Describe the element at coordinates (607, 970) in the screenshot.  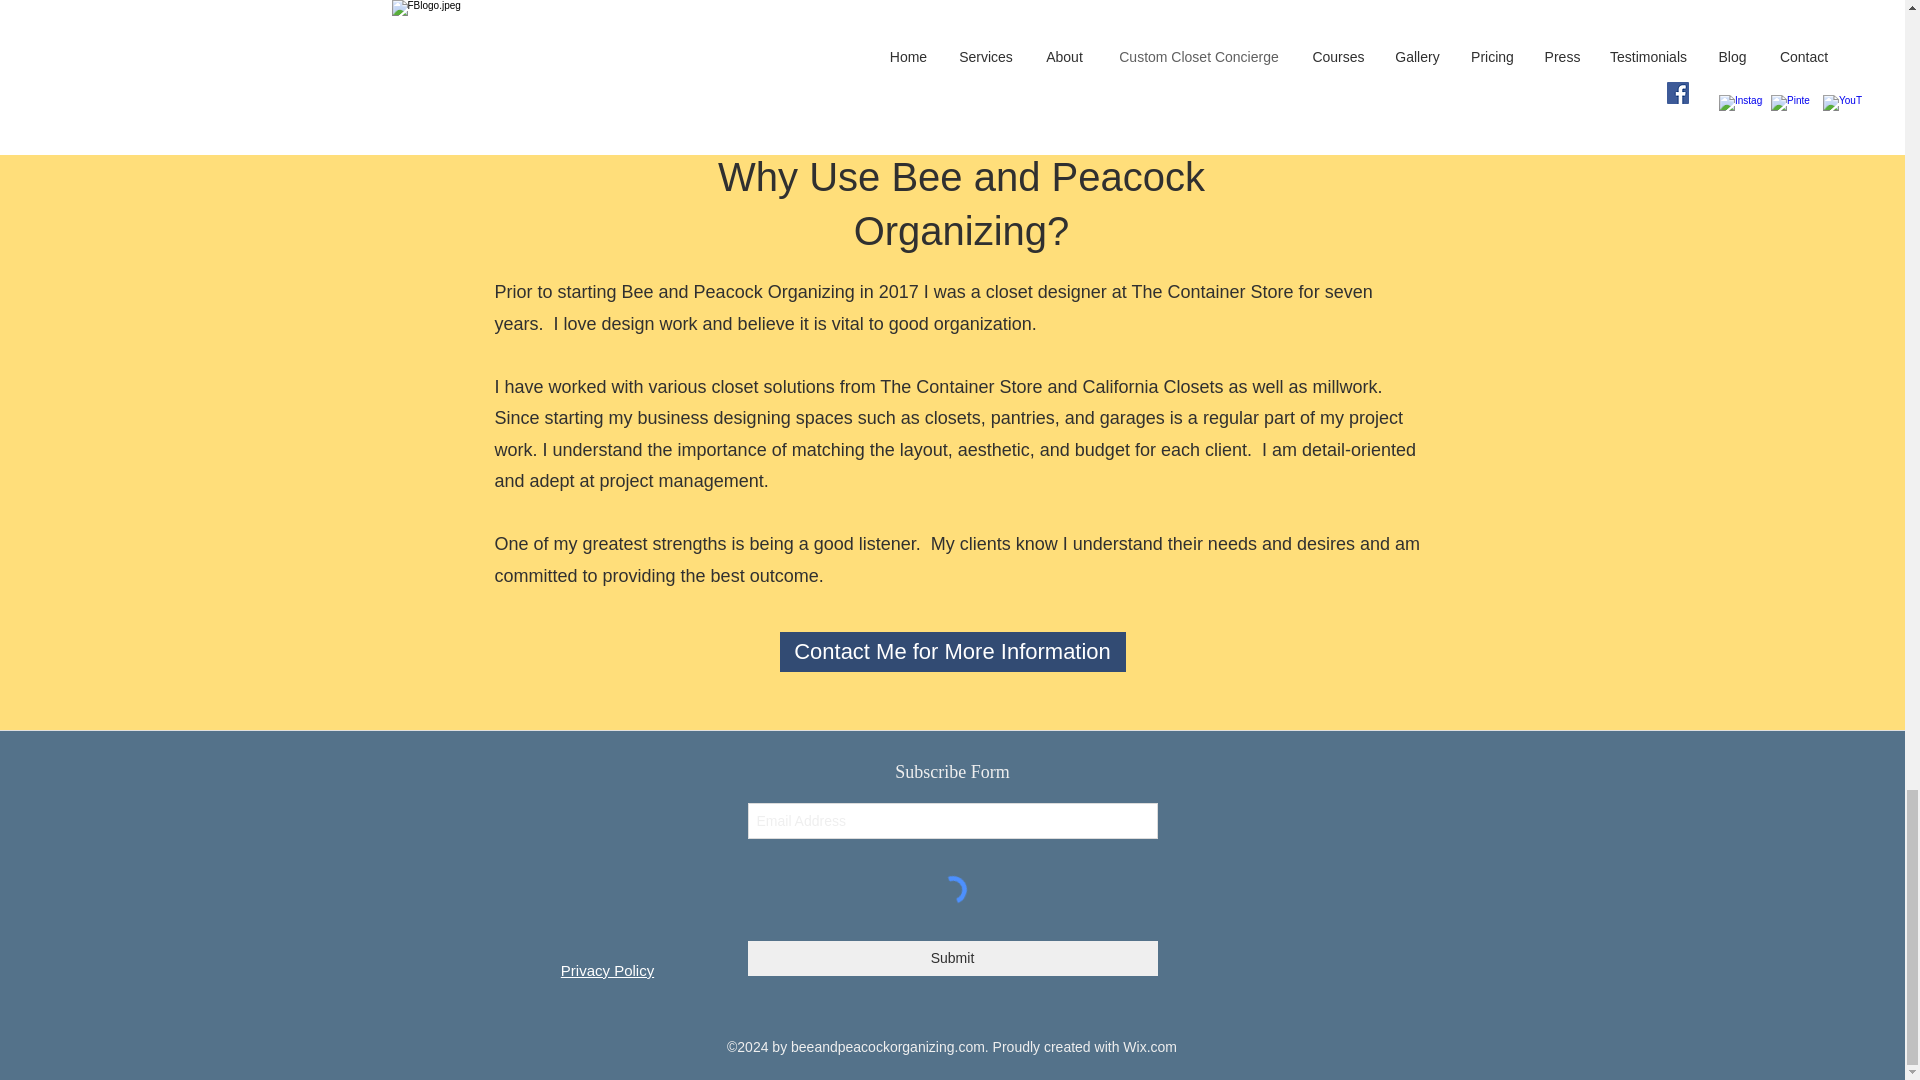
I see `Privacy Policy` at that location.